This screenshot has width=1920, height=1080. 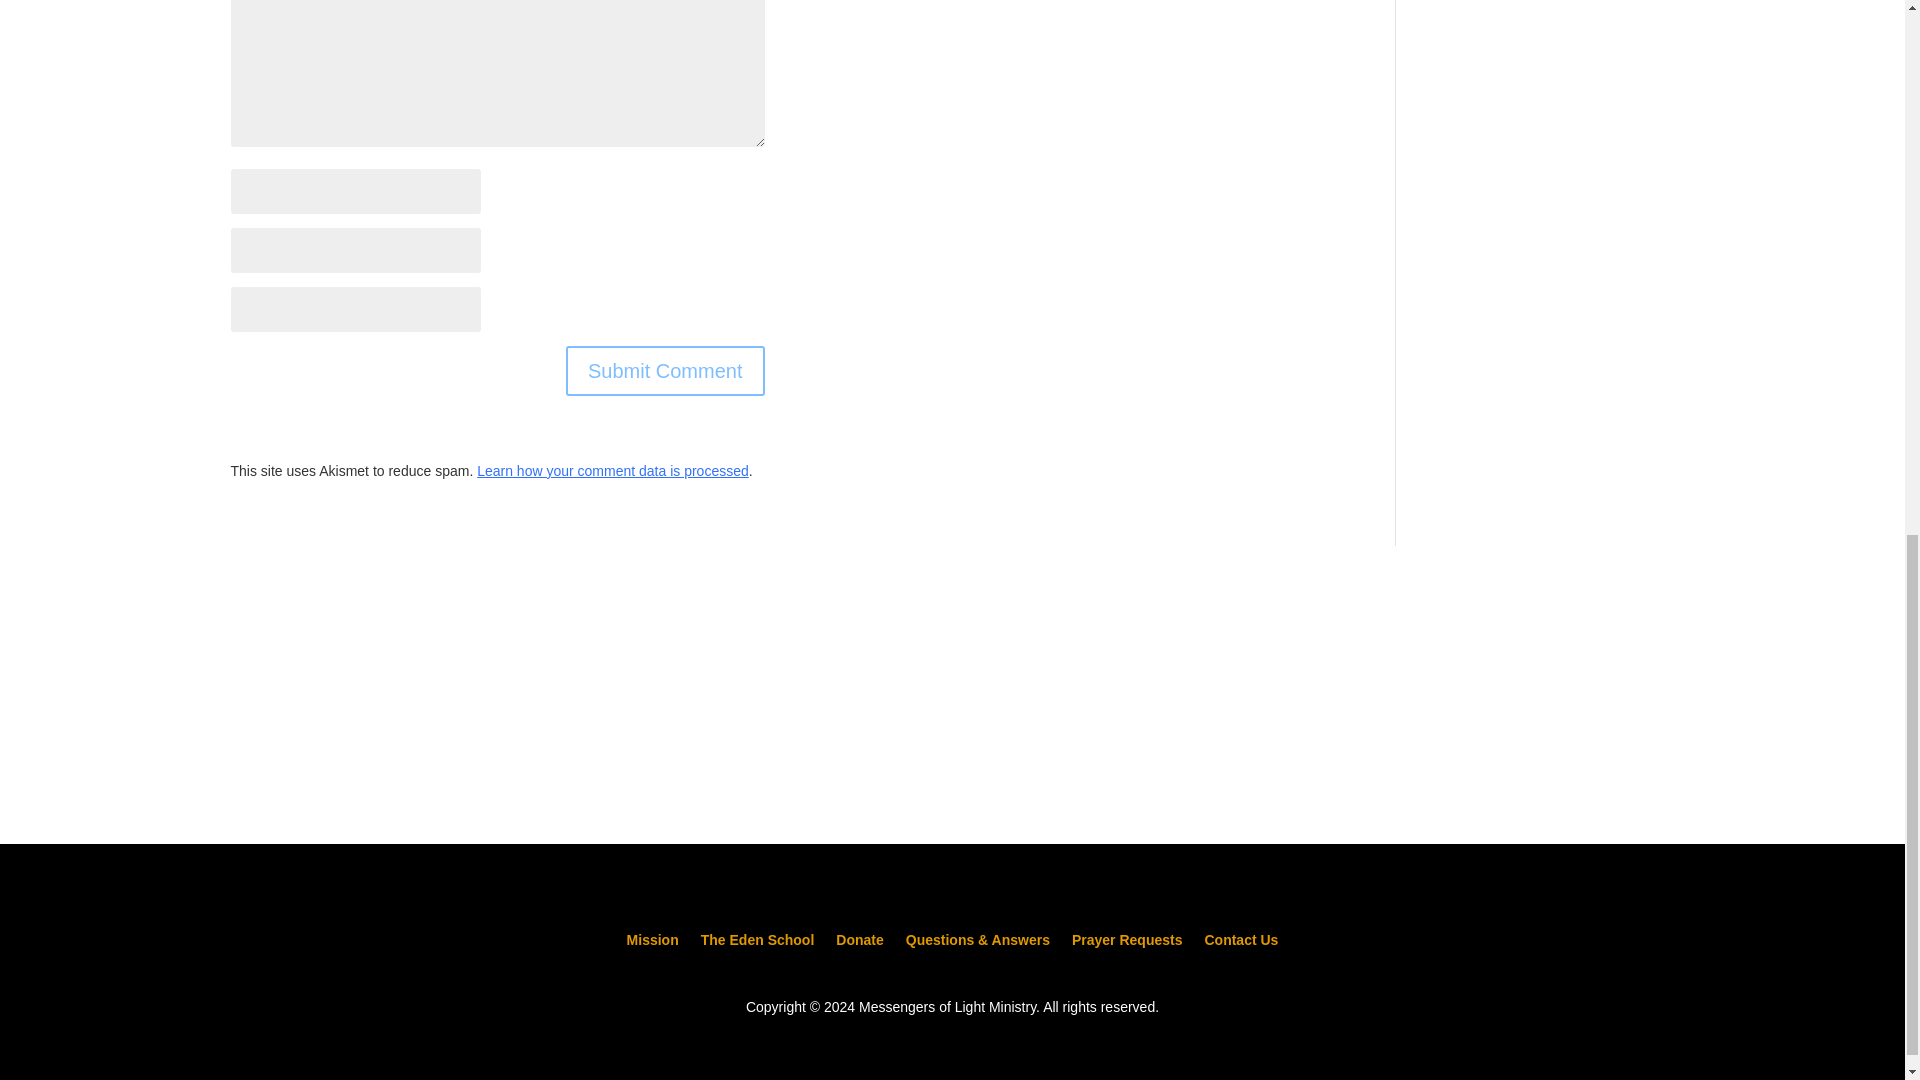 I want to click on Submit Comment, so click(x=665, y=370).